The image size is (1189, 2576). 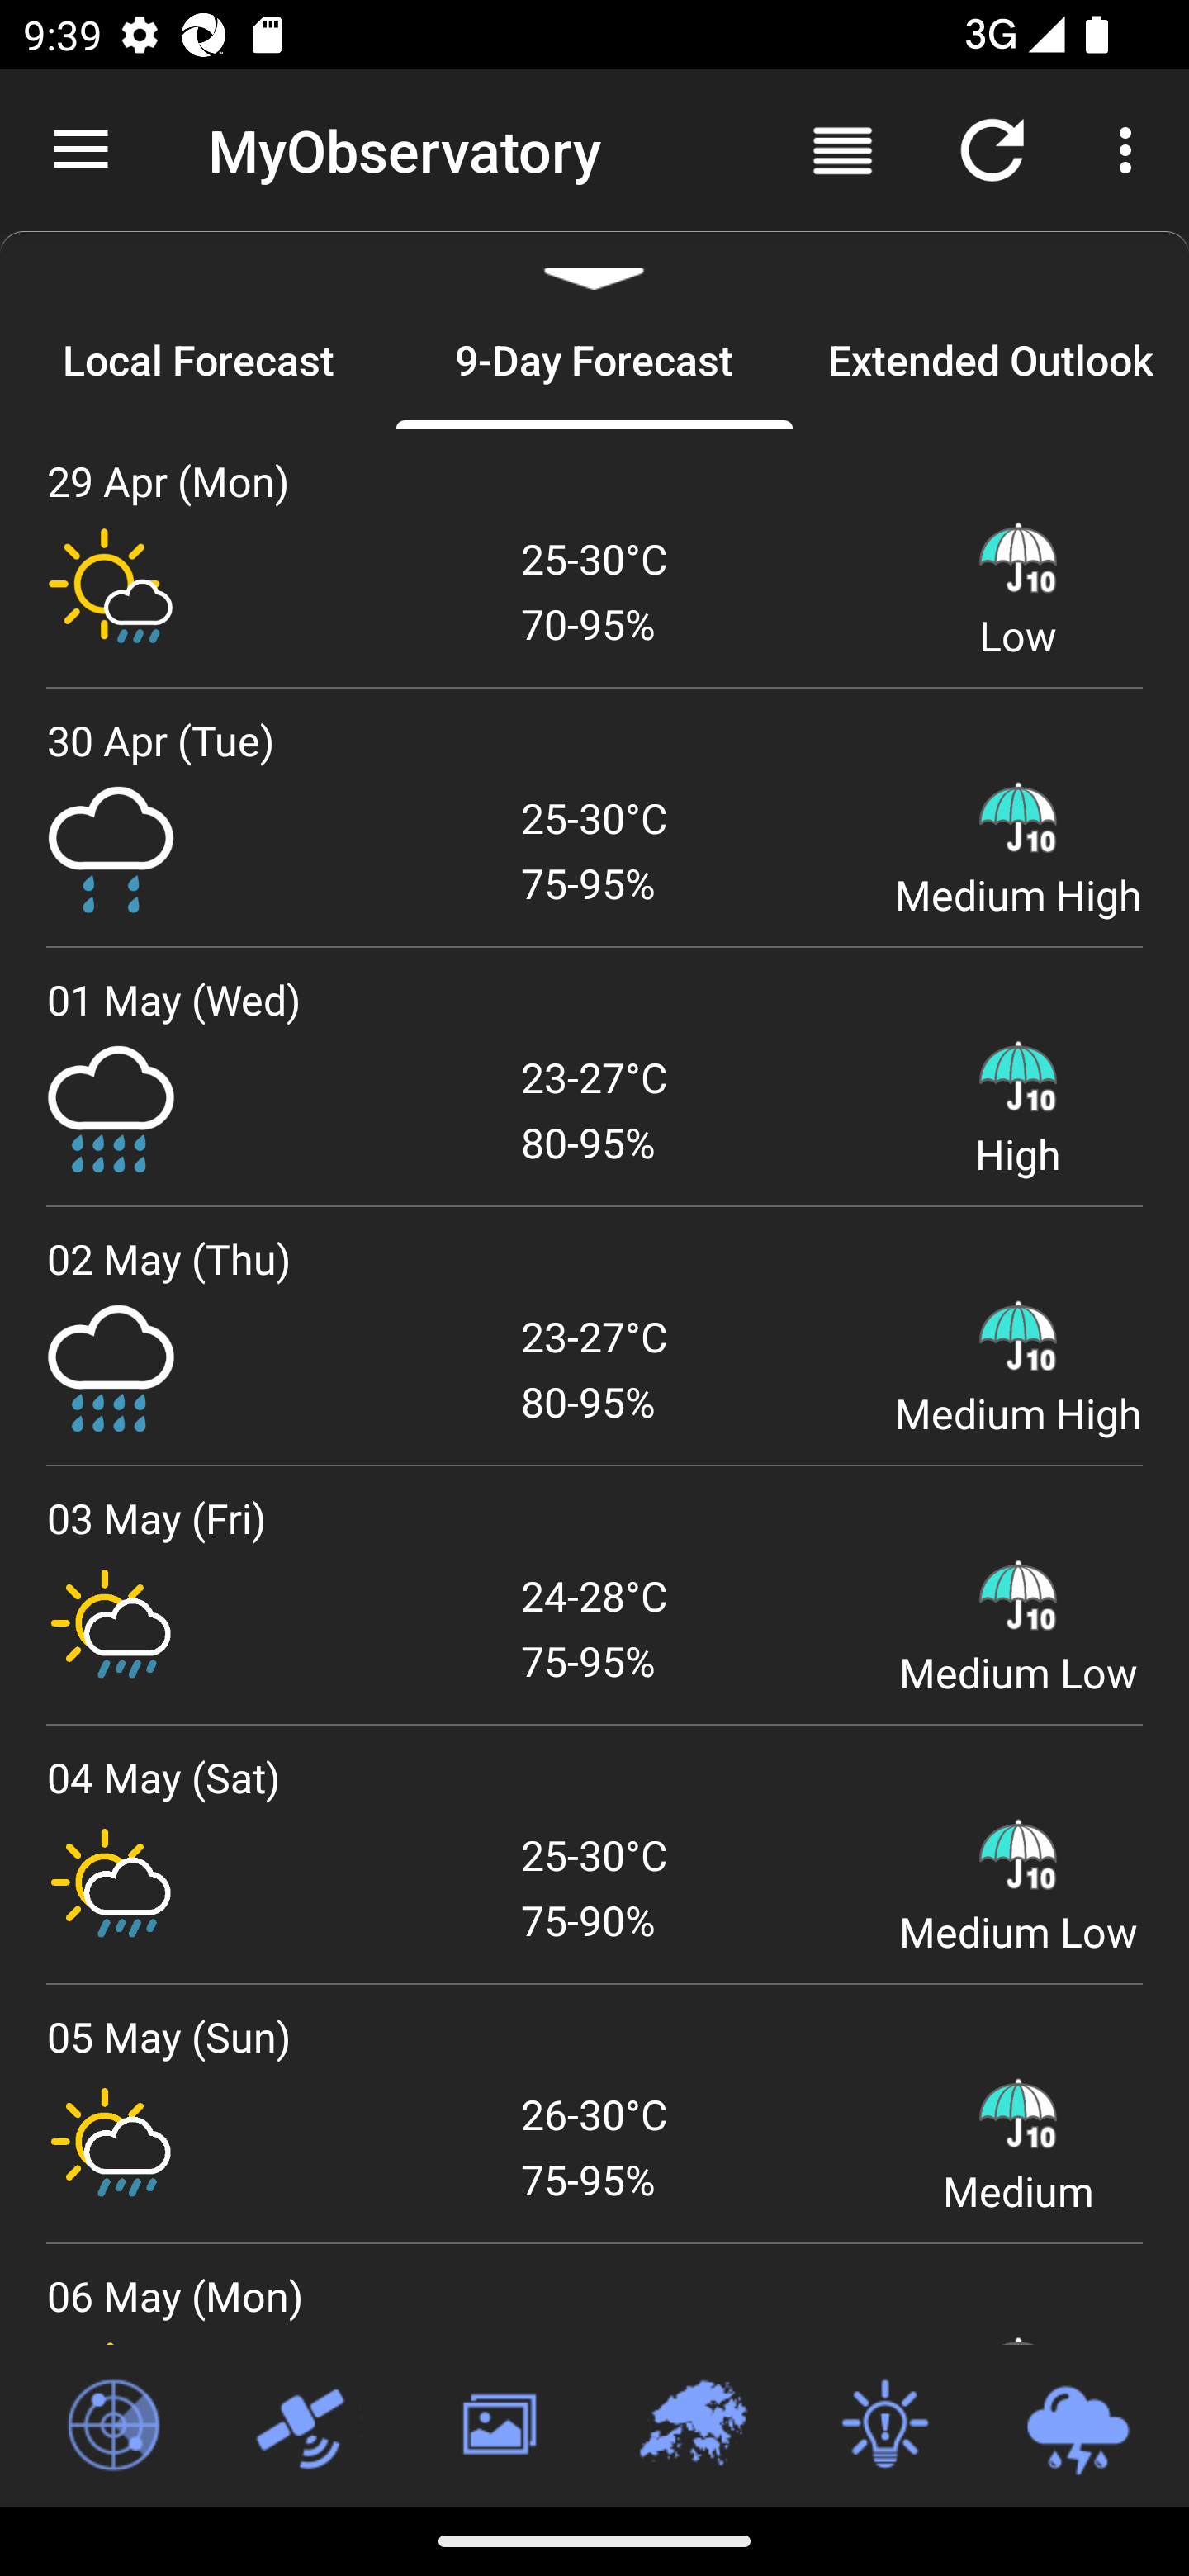 I want to click on Collapse, so click(x=594, y=261).